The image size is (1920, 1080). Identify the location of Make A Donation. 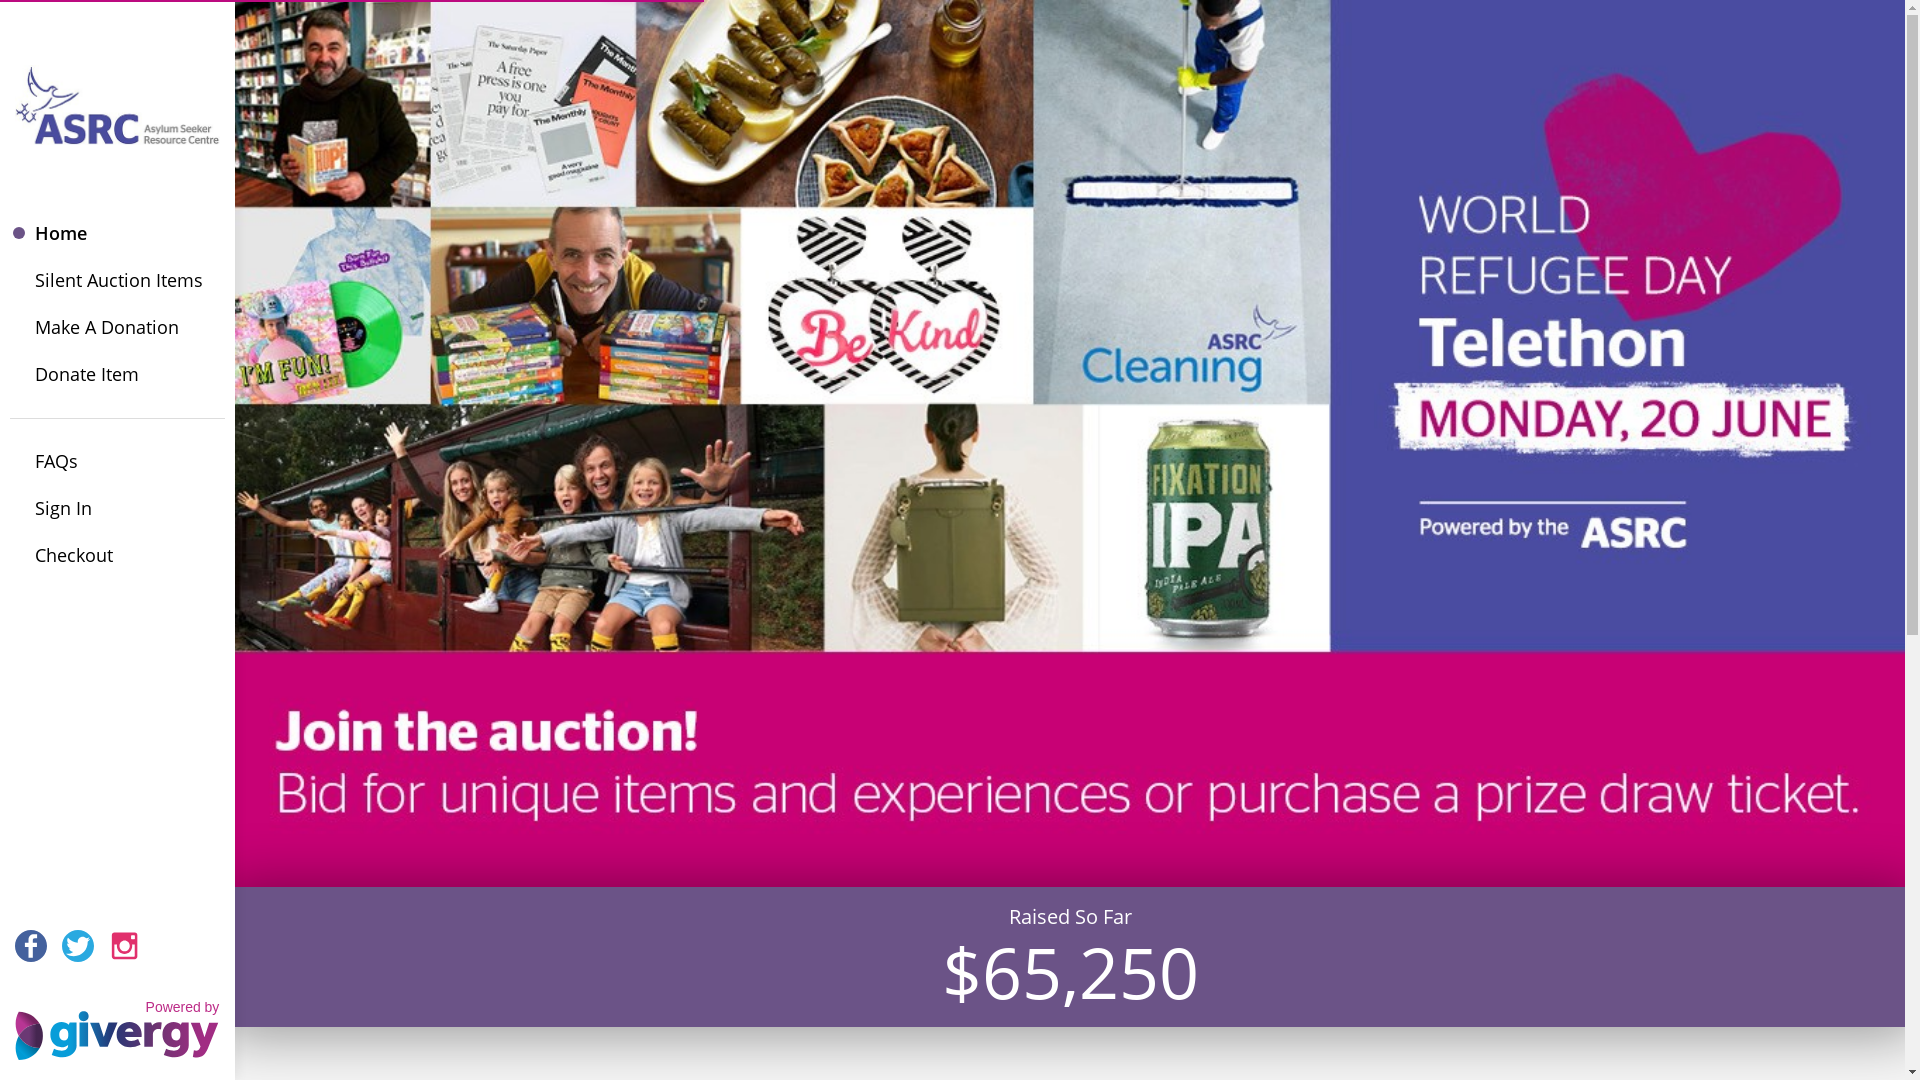
(118, 328).